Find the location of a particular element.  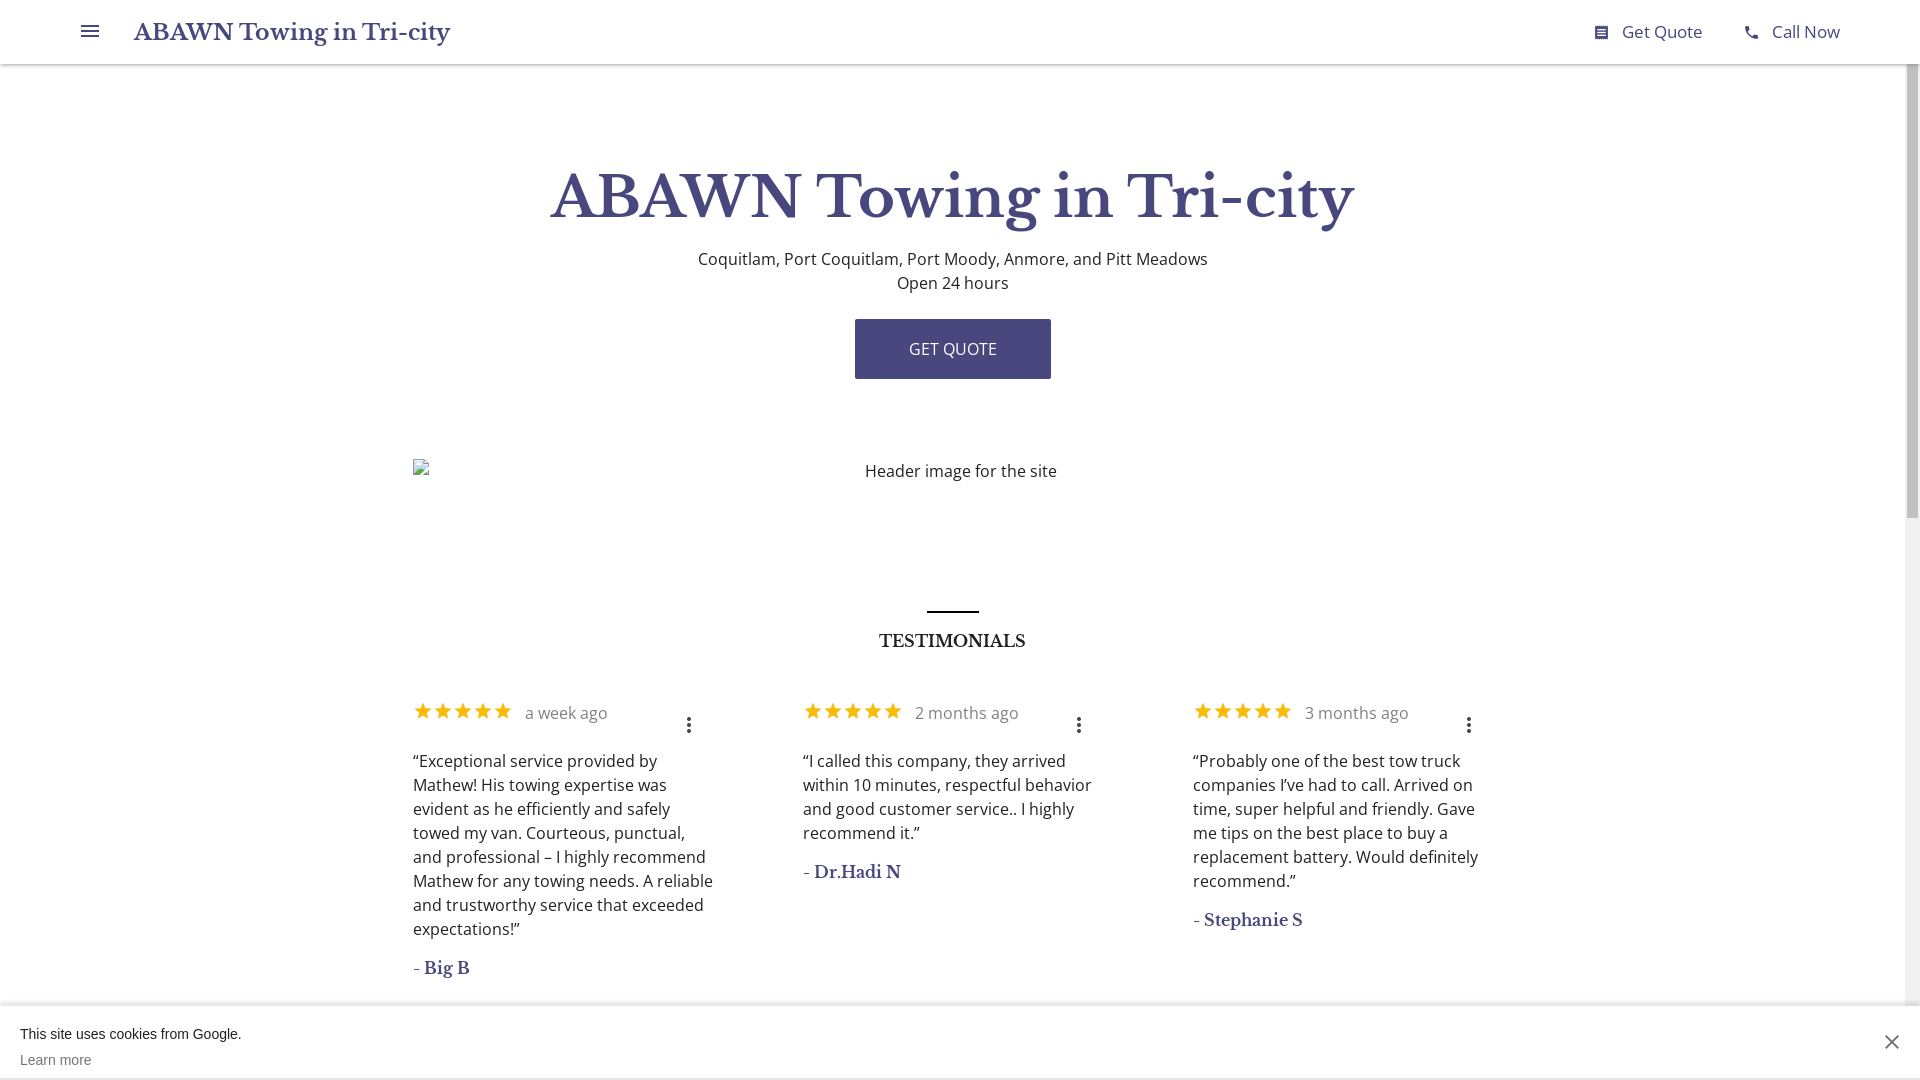

ABAWN Towing in Tri-city is located at coordinates (292, 32).